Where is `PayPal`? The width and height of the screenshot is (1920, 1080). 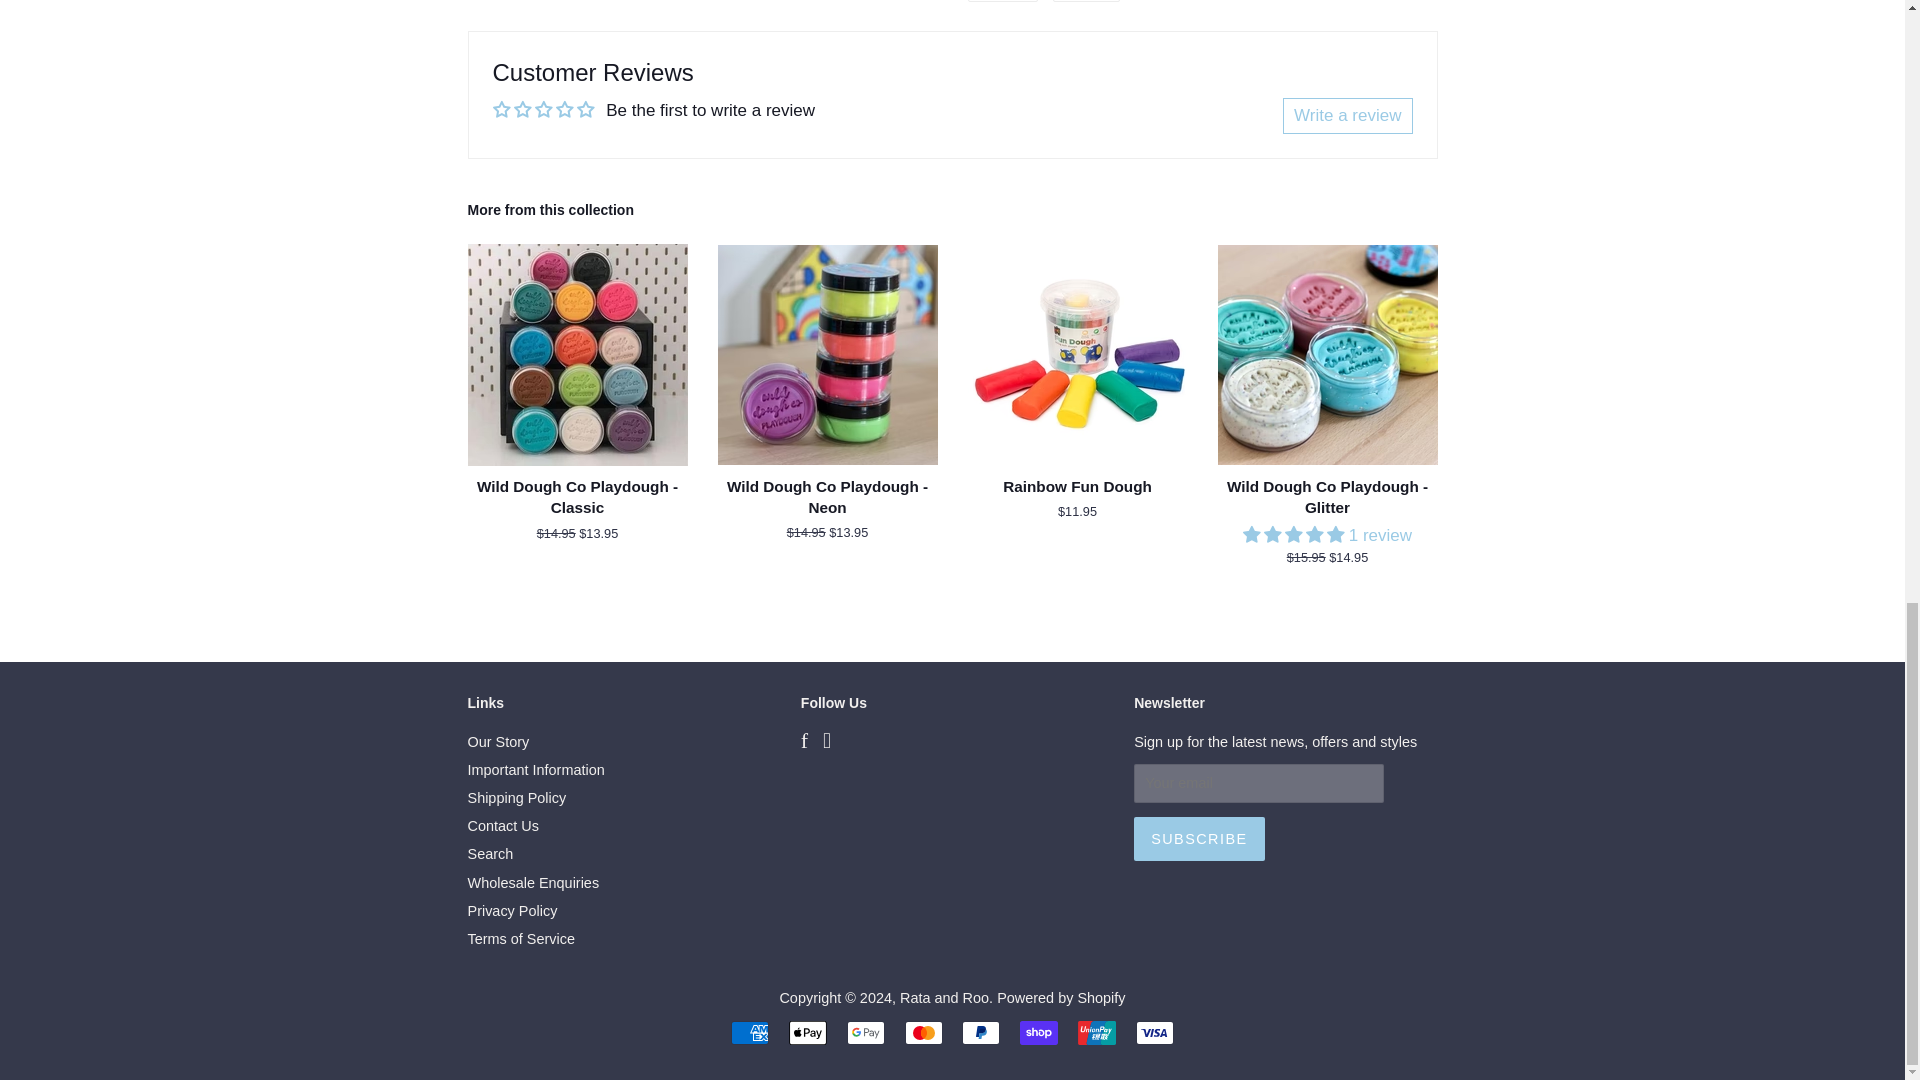
PayPal is located at coordinates (980, 1032).